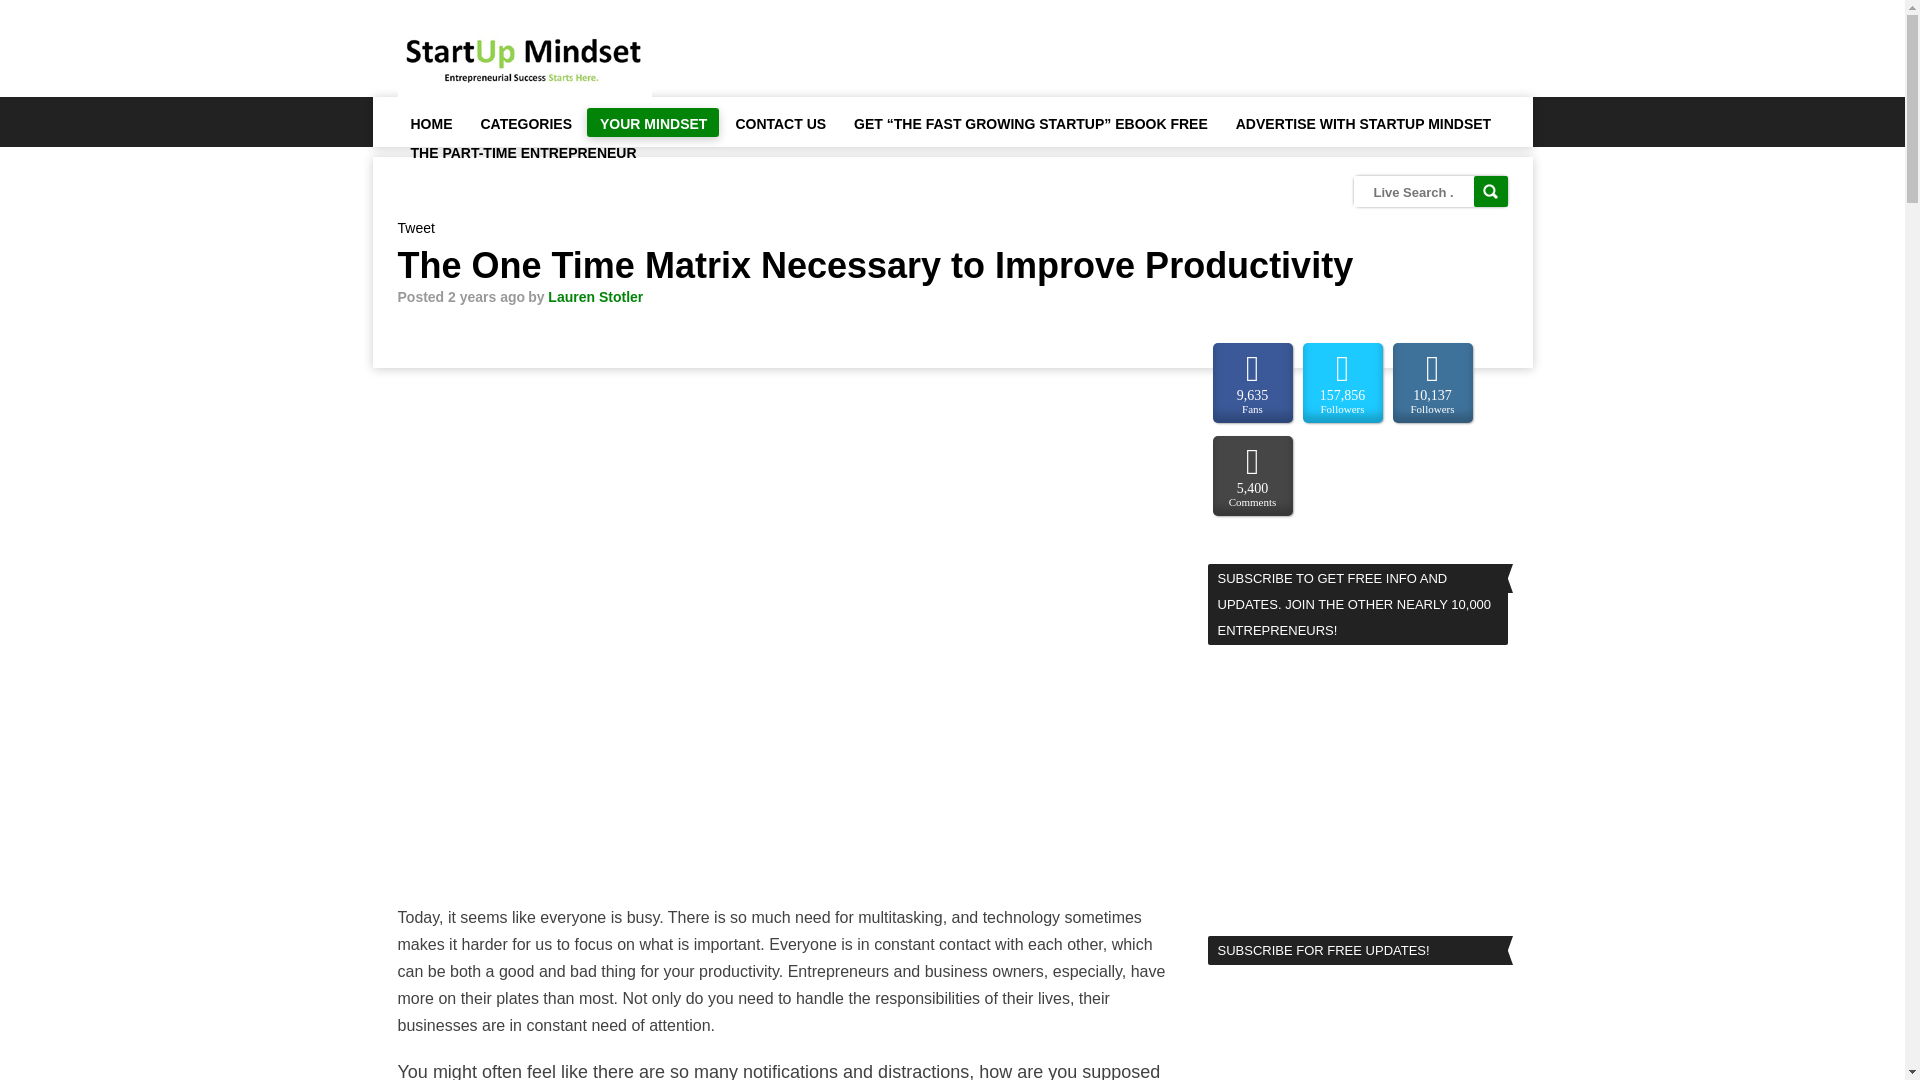 The height and width of the screenshot is (1080, 1920). What do you see at coordinates (595, 296) in the screenshot?
I see `Posts by Lauren Stotler` at bounding box center [595, 296].